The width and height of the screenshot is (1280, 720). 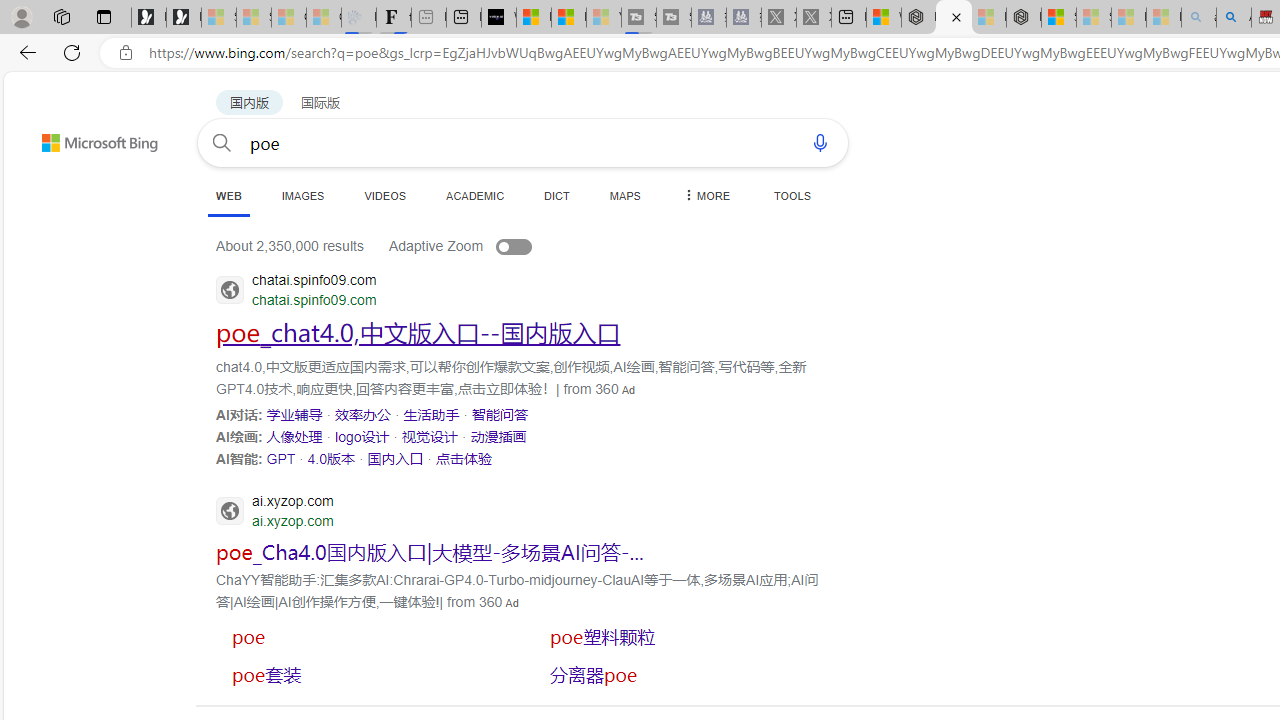 I want to click on ACADEMIC, so click(x=475, y=195).